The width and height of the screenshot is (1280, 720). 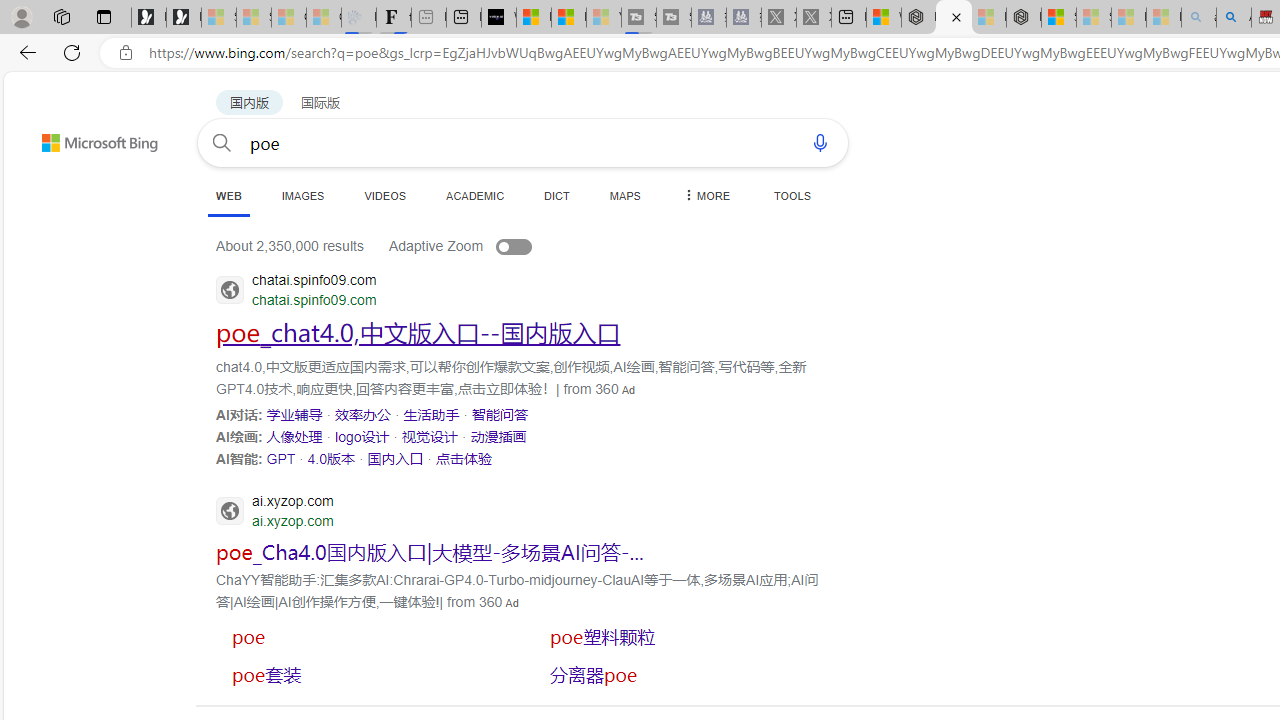 I want to click on ACADEMIC, so click(x=475, y=195).